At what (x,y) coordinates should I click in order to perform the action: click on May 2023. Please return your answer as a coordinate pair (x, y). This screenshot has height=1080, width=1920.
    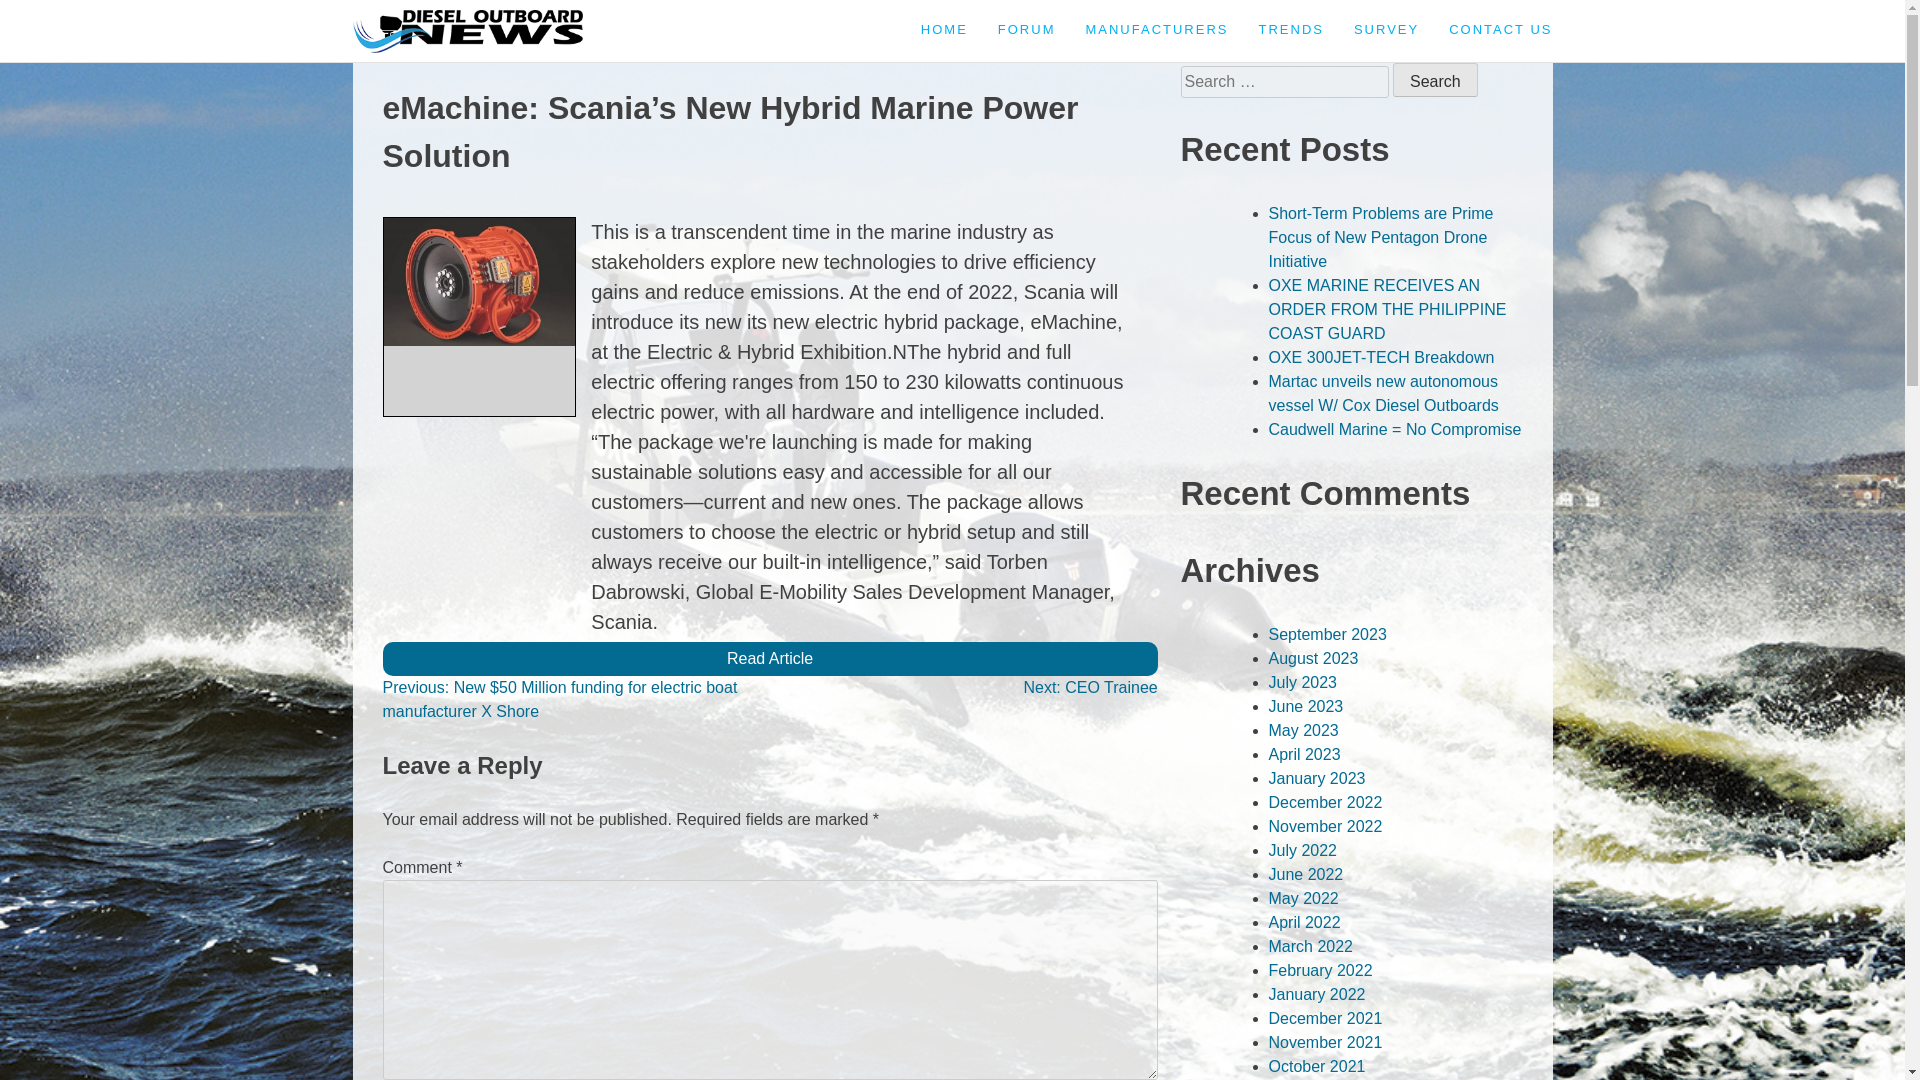
    Looking at the image, I should click on (1302, 730).